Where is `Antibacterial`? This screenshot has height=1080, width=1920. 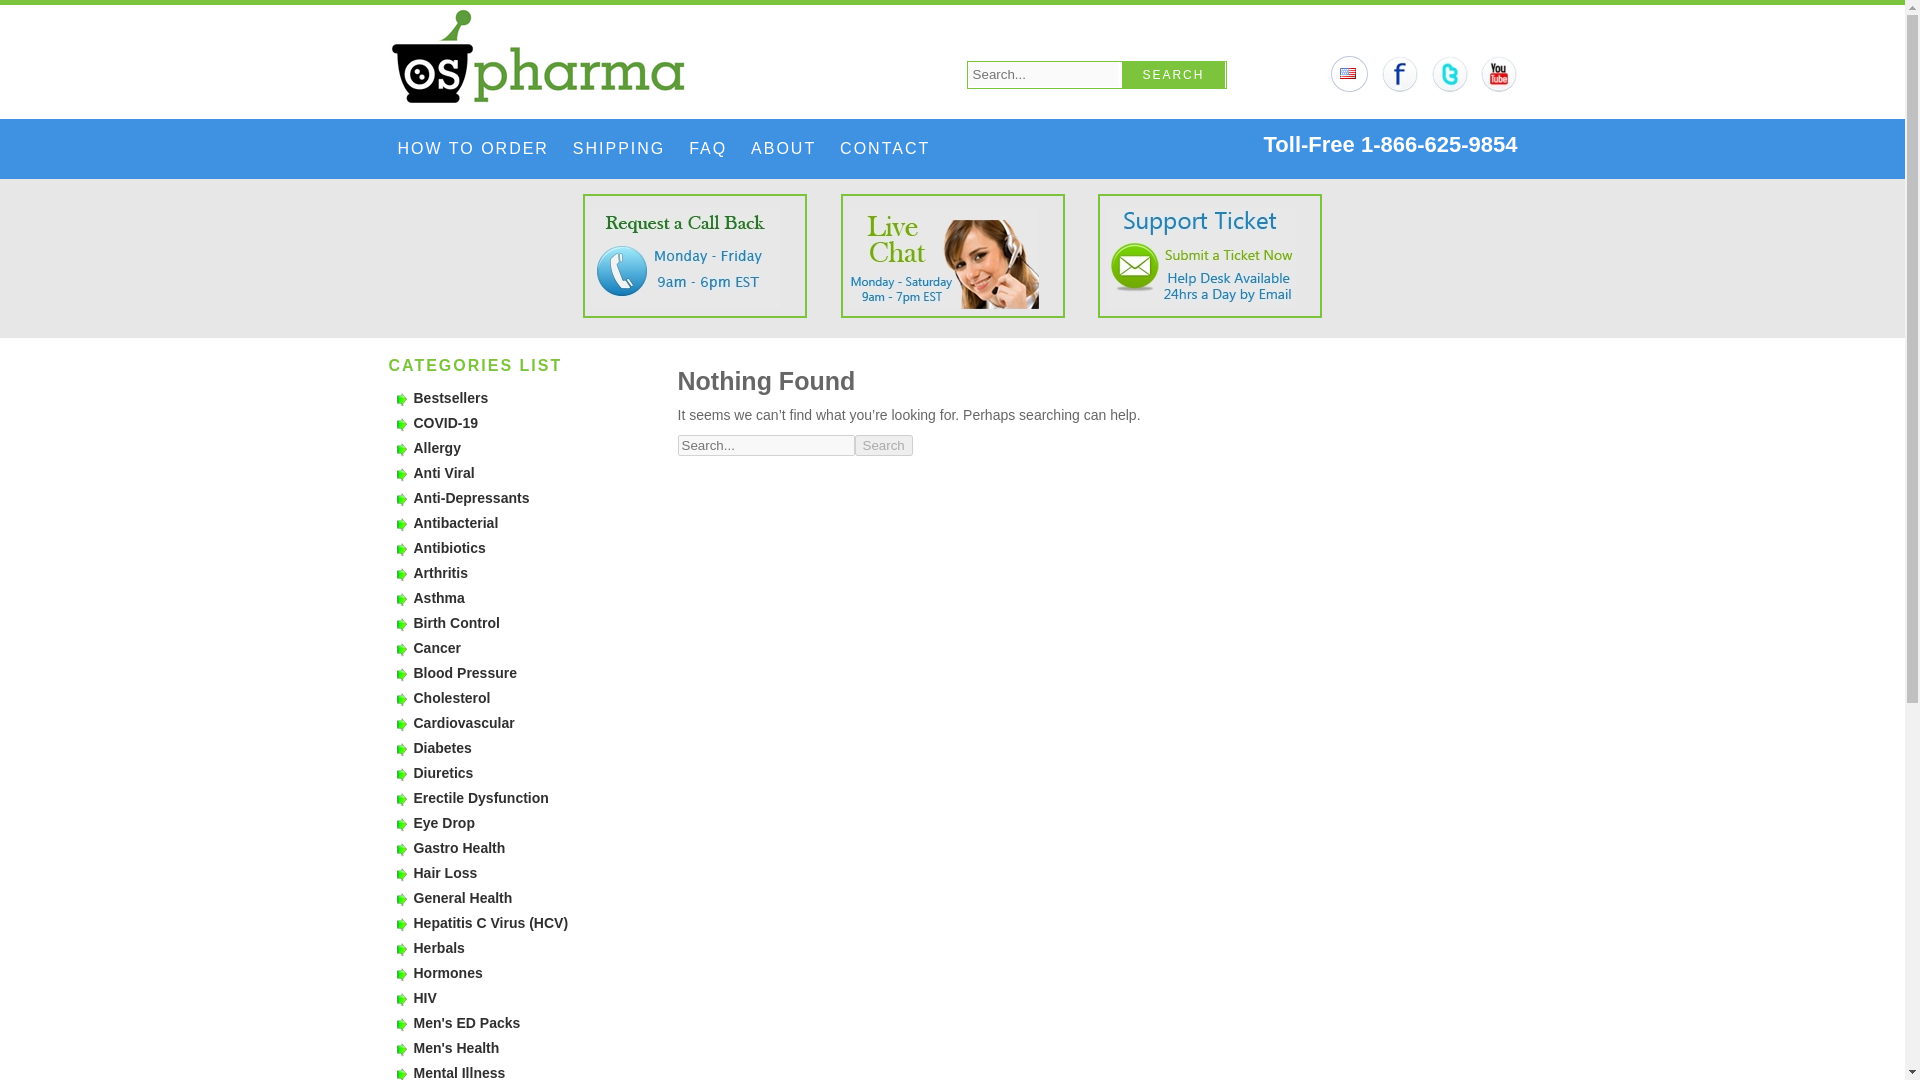 Antibacterial is located at coordinates (456, 523).